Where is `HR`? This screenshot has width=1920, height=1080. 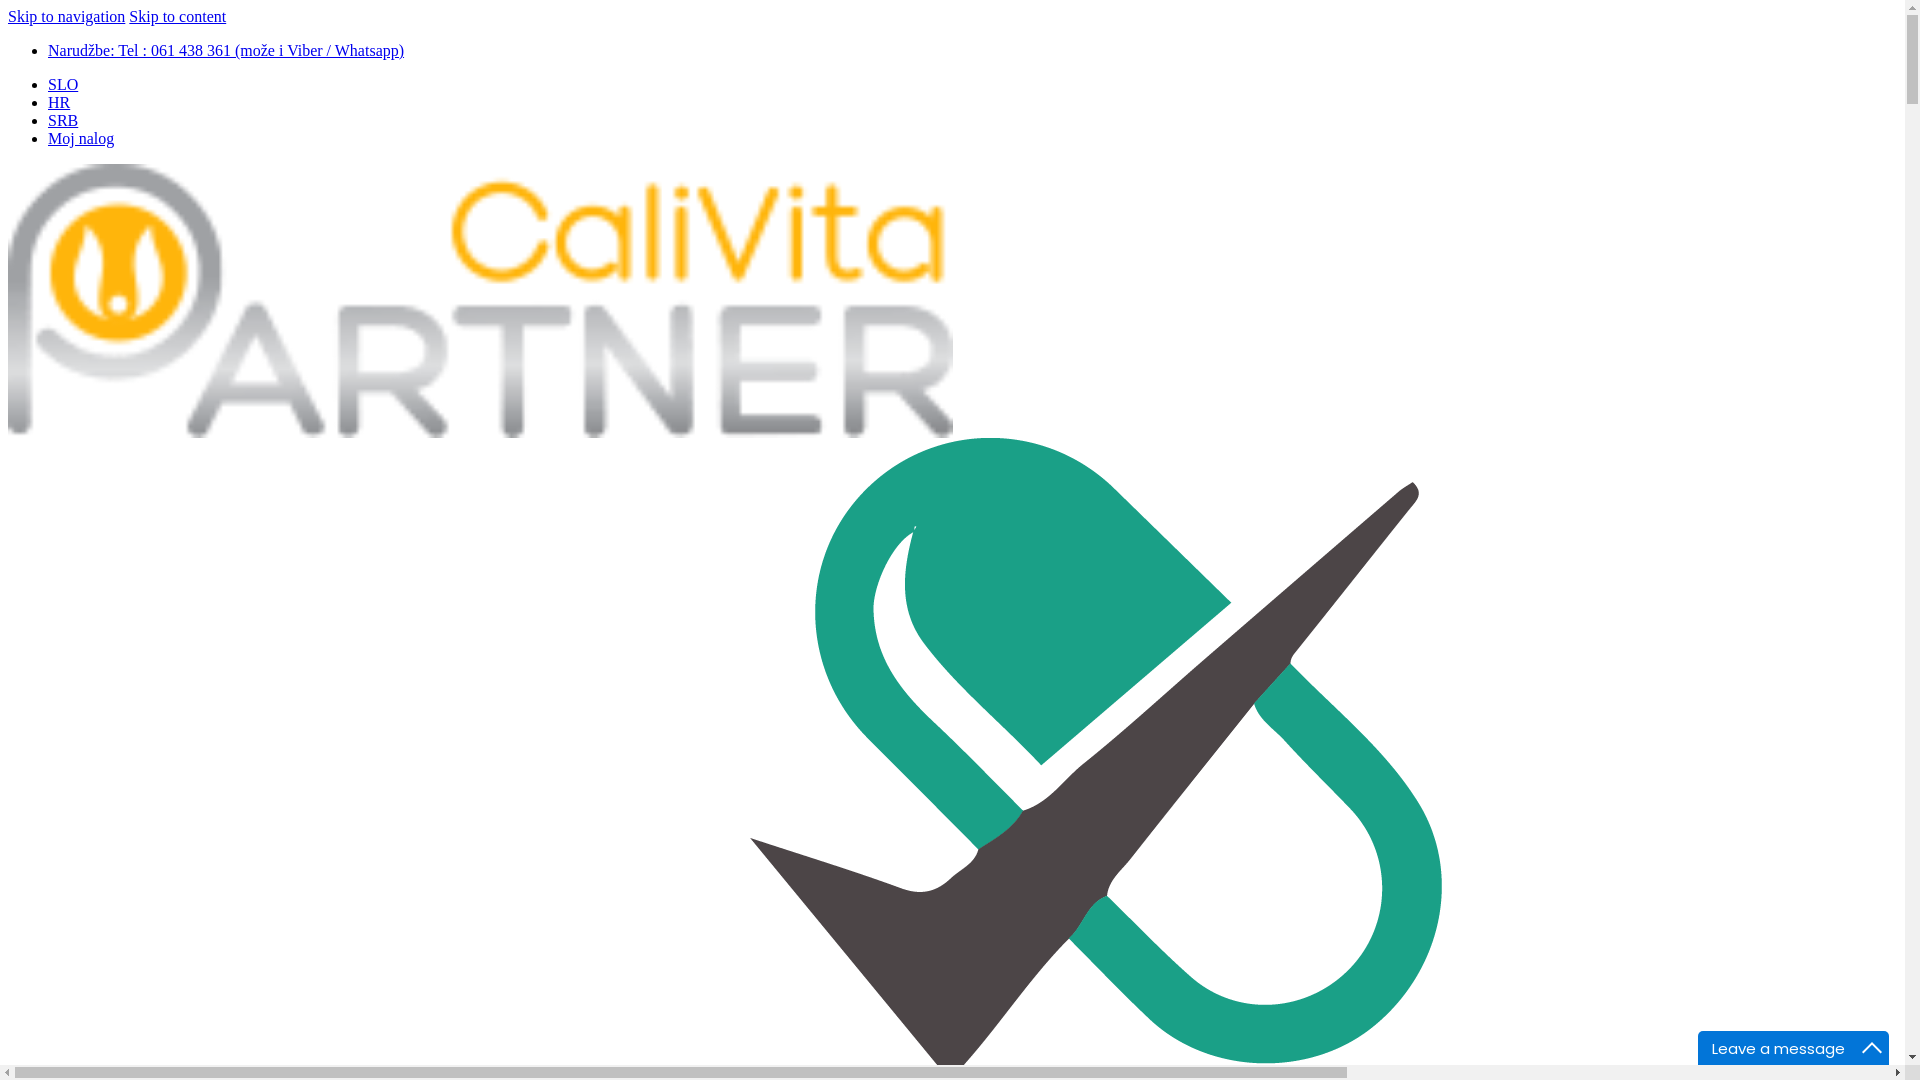
HR is located at coordinates (59, 102).